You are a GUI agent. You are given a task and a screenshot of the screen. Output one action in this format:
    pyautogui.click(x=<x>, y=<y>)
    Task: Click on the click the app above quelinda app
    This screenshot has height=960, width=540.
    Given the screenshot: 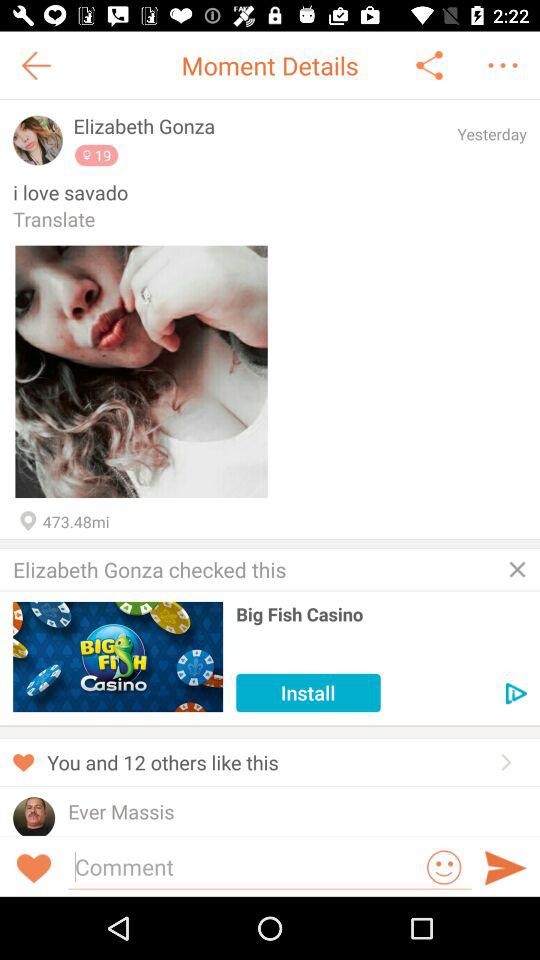 What is the action you would take?
    pyautogui.click(x=121, y=812)
    